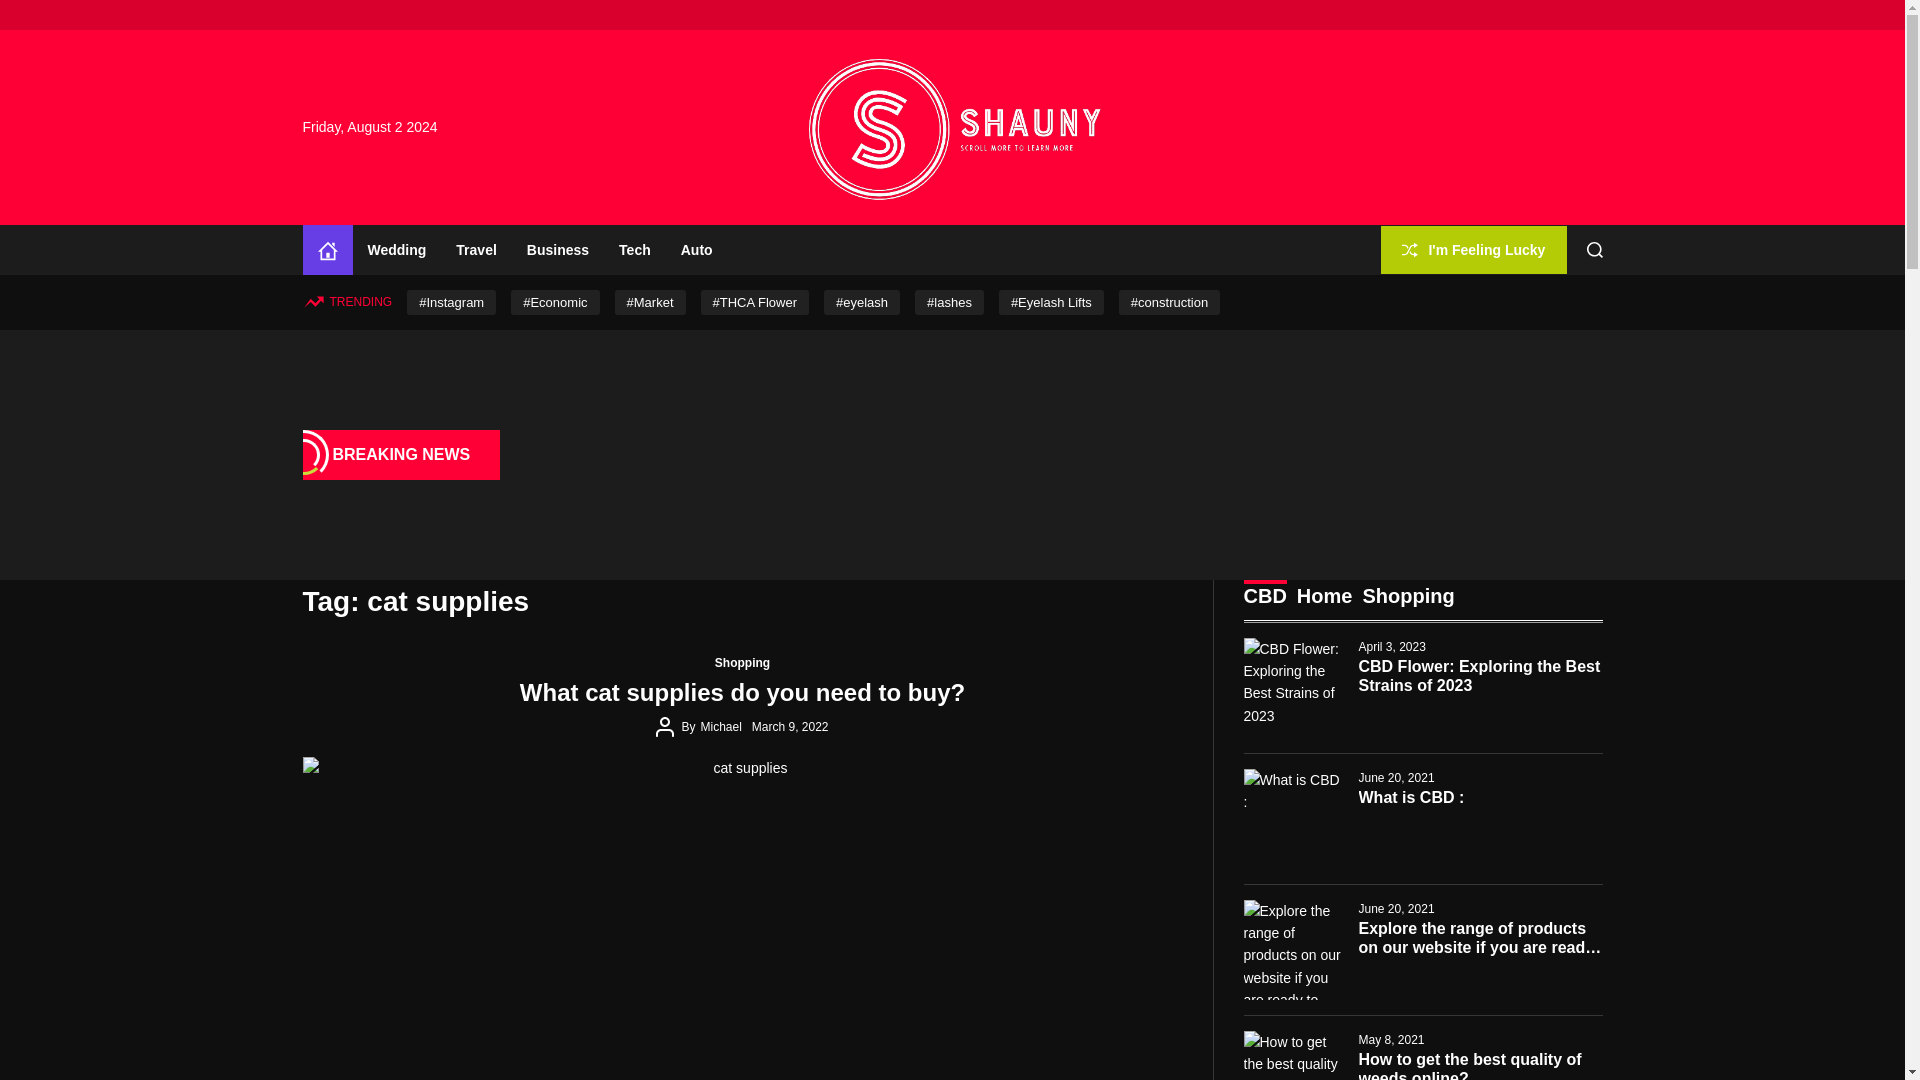 This screenshot has height=1080, width=1920. Describe the element at coordinates (558, 250) in the screenshot. I see `Business` at that location.